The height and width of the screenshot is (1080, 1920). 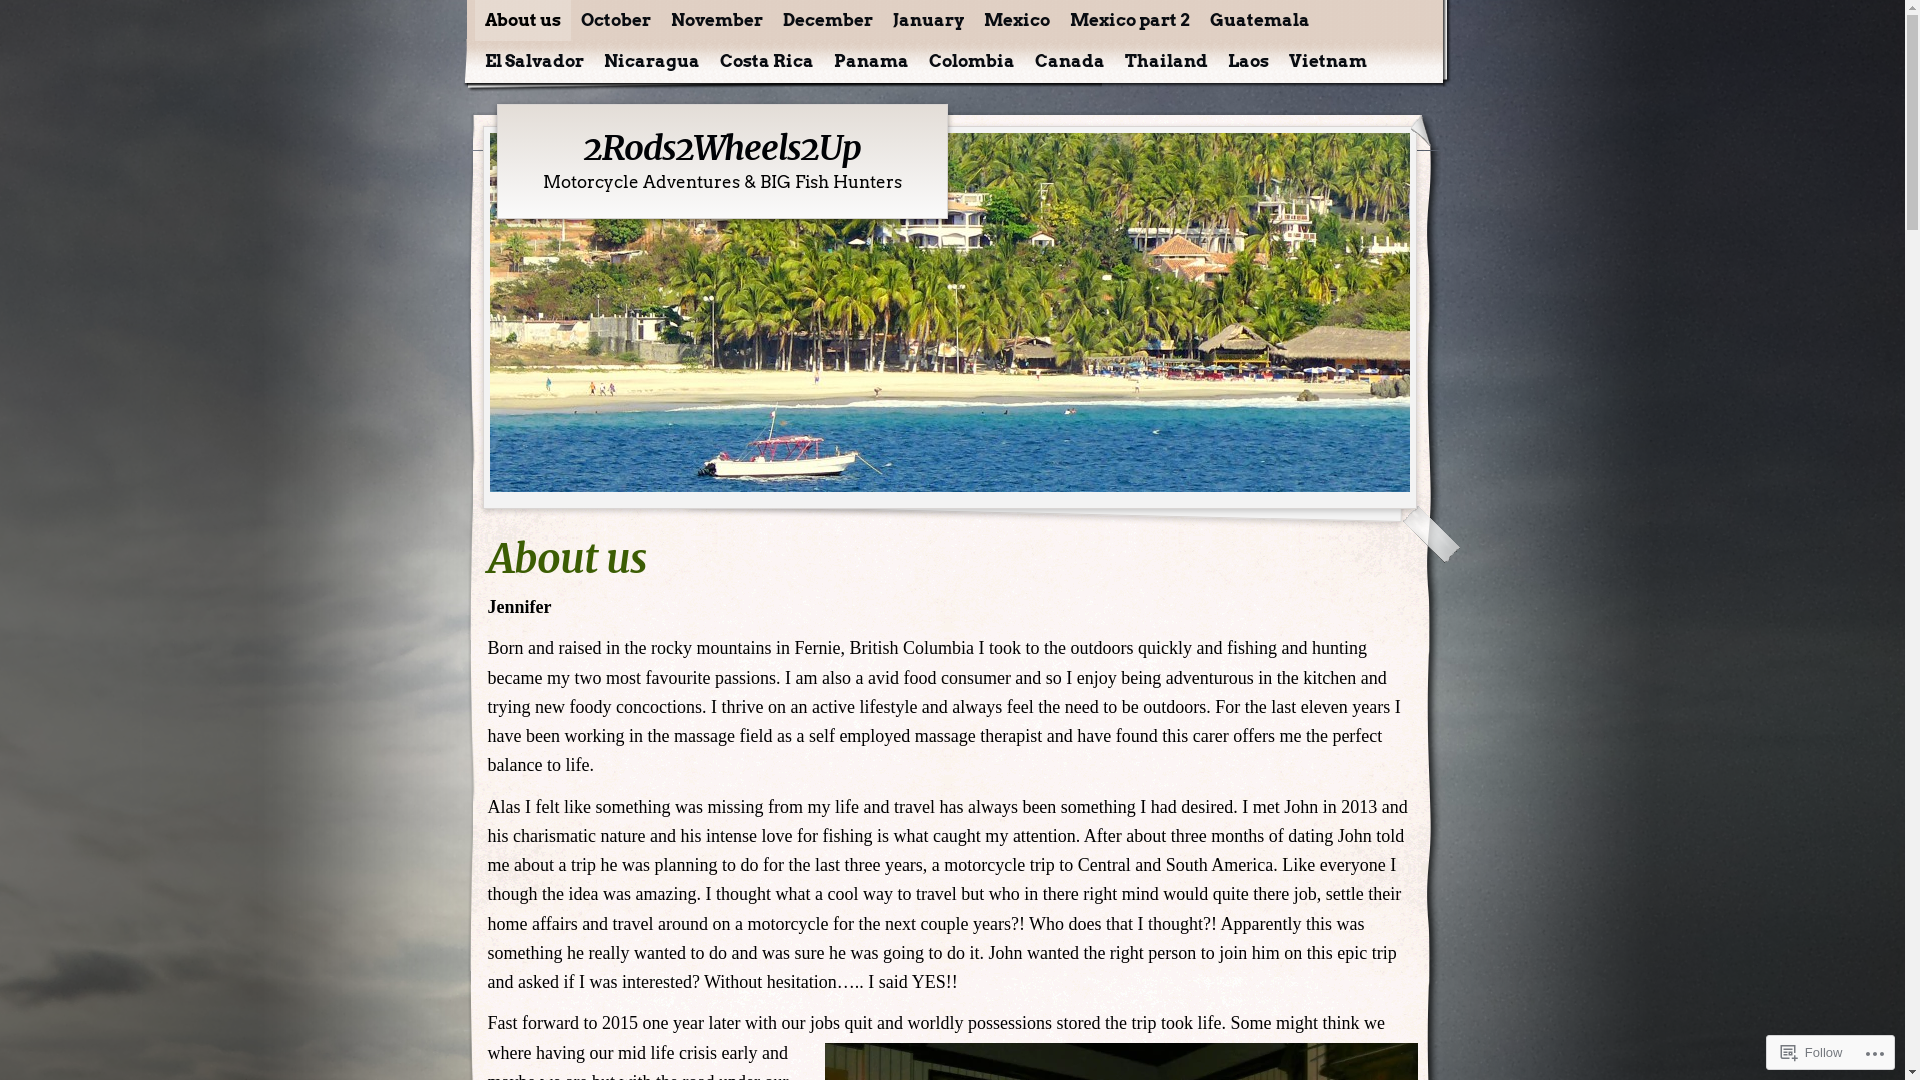 I want to click on Laos, so click(x=1248, y=62).